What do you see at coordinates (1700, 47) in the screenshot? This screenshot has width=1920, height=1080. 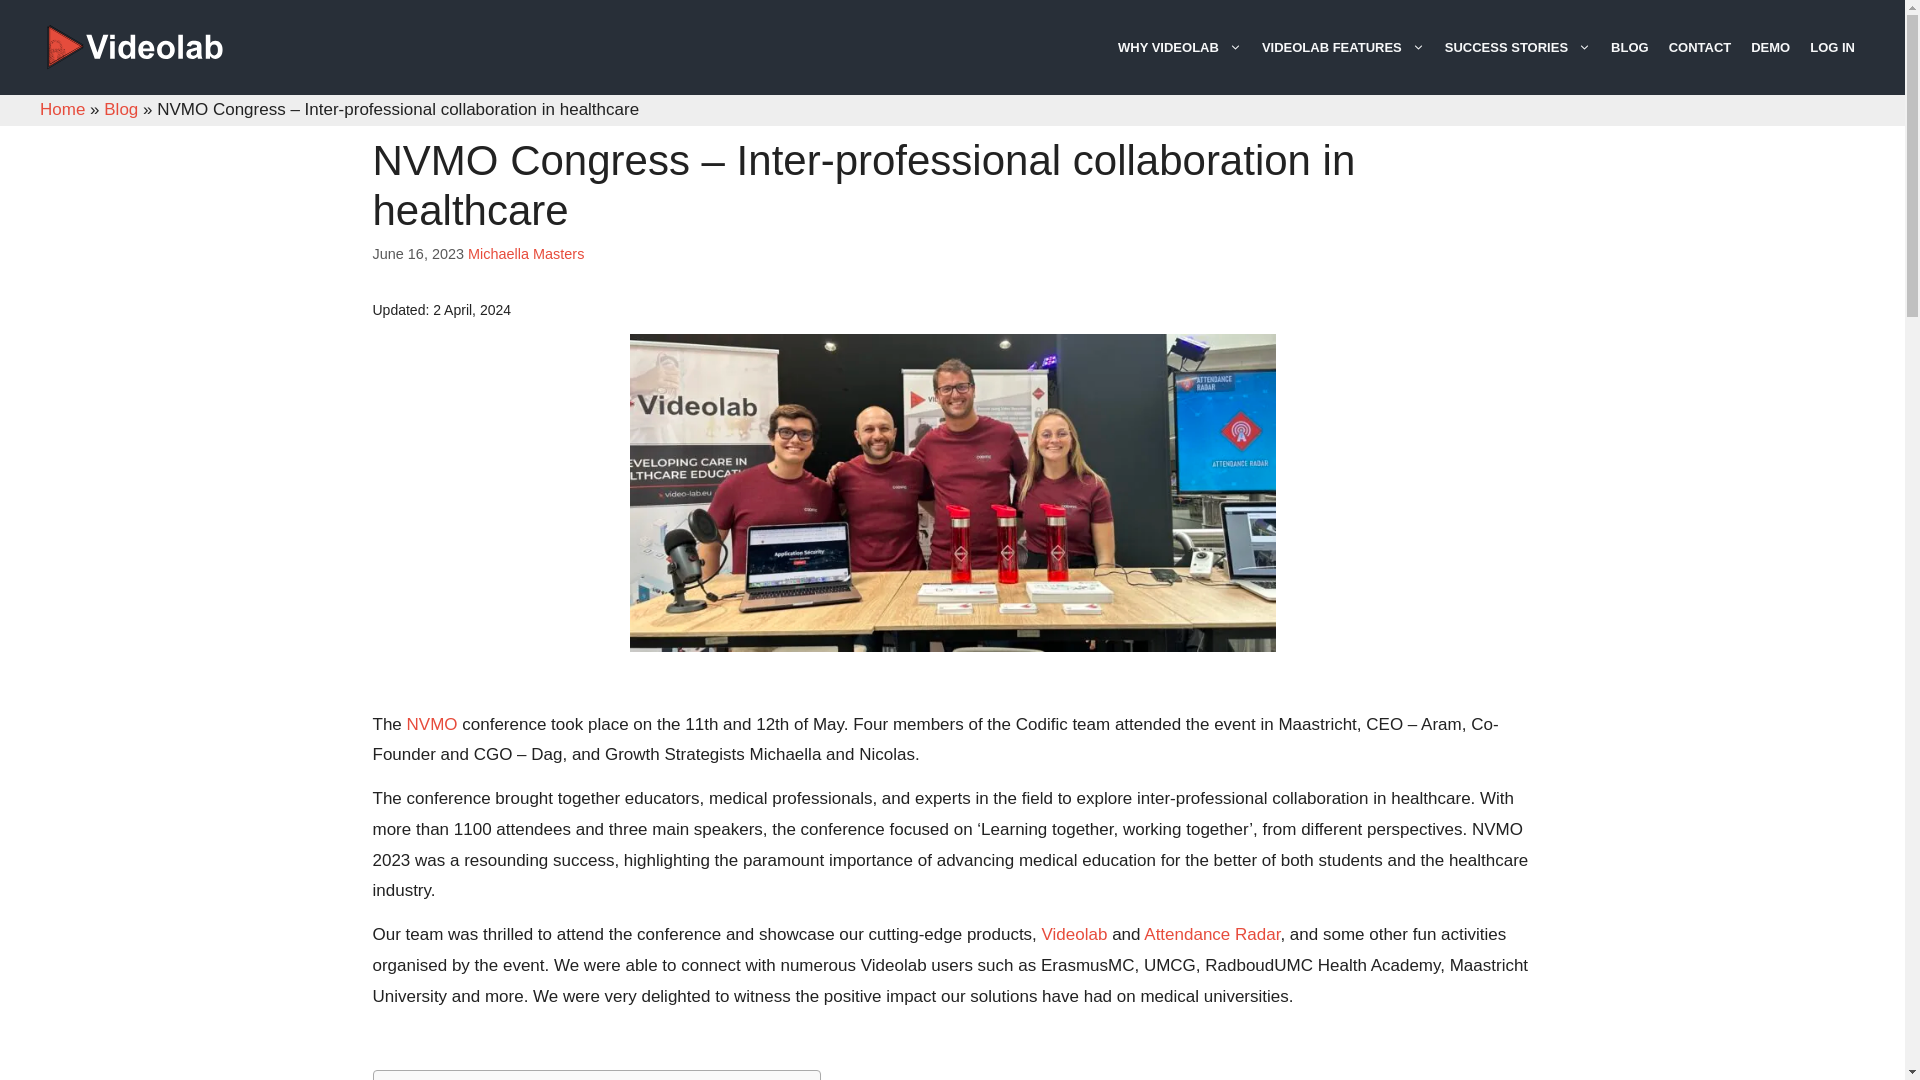 I see `CONTACT` at bounding box center [1700, 47].